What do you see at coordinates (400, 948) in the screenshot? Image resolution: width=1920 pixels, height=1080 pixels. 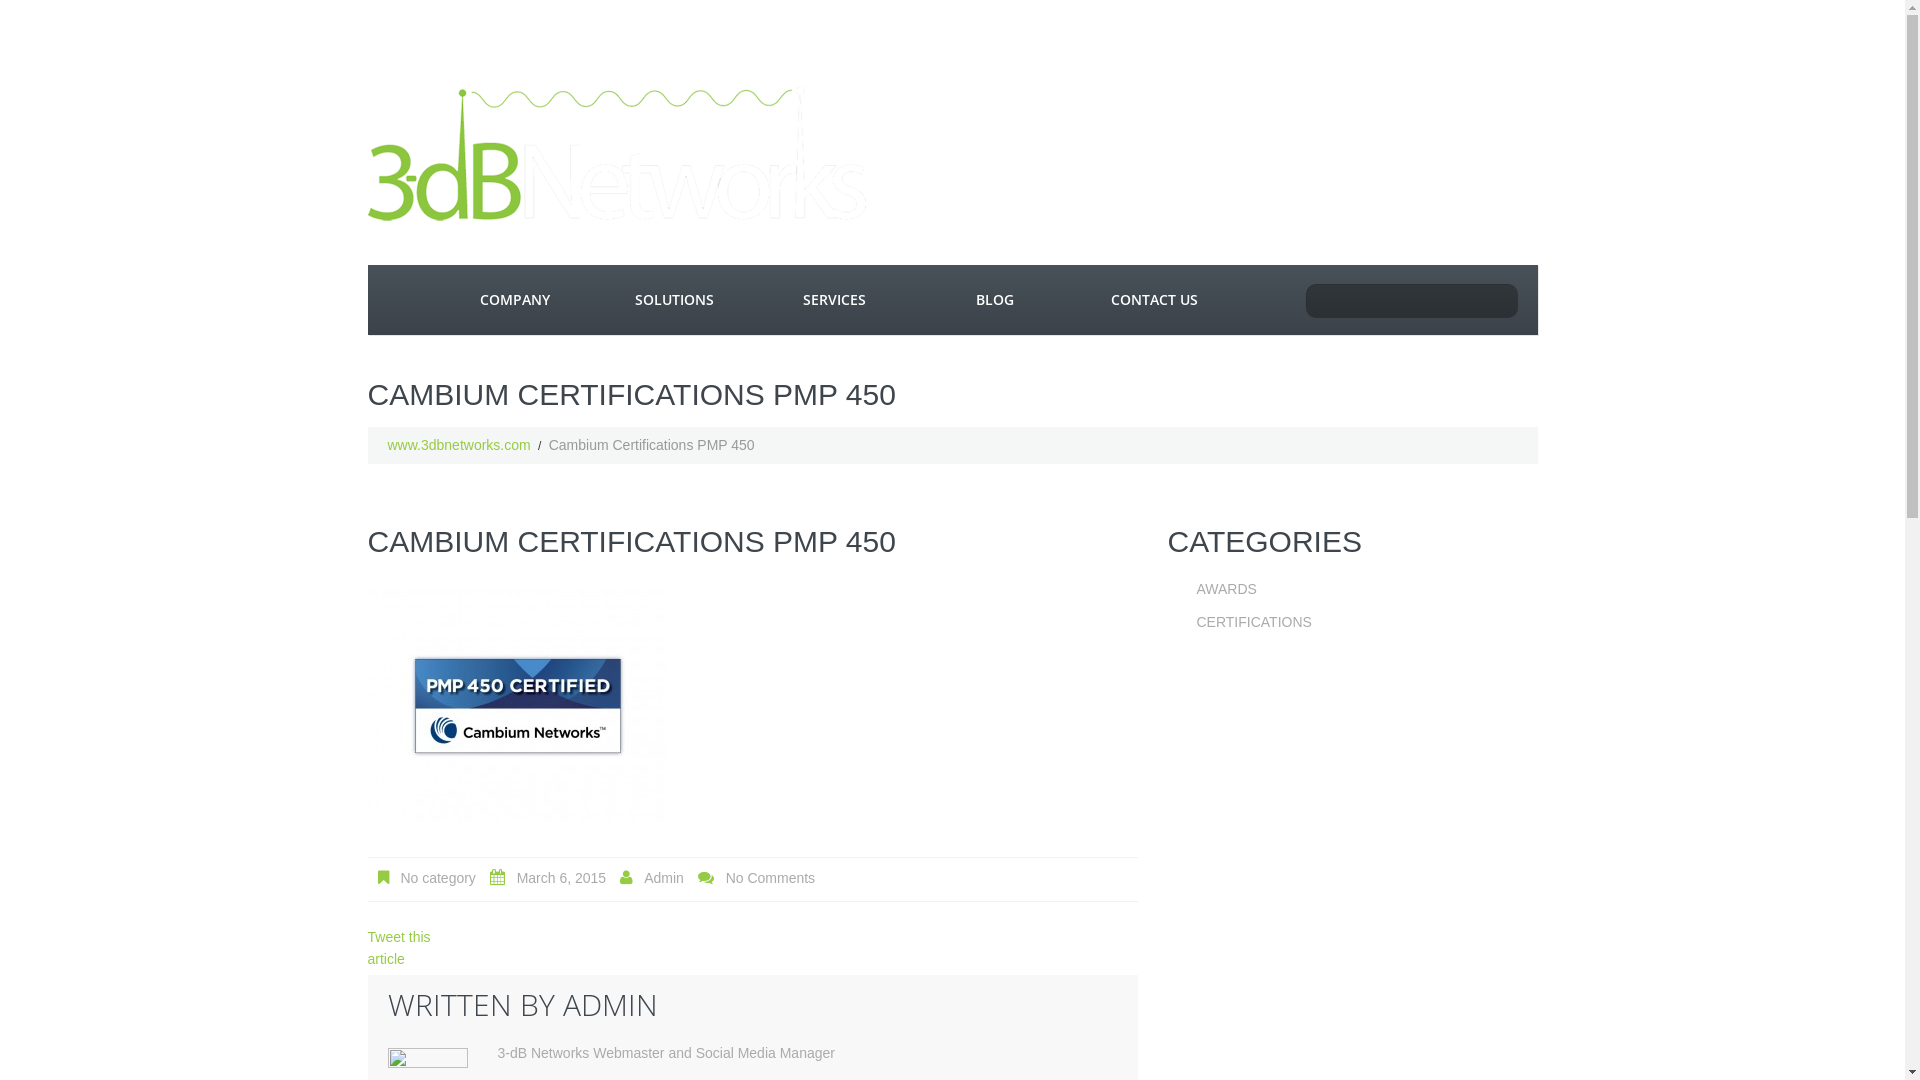 I see `Tweet this article` at bounding box center [400, 948].